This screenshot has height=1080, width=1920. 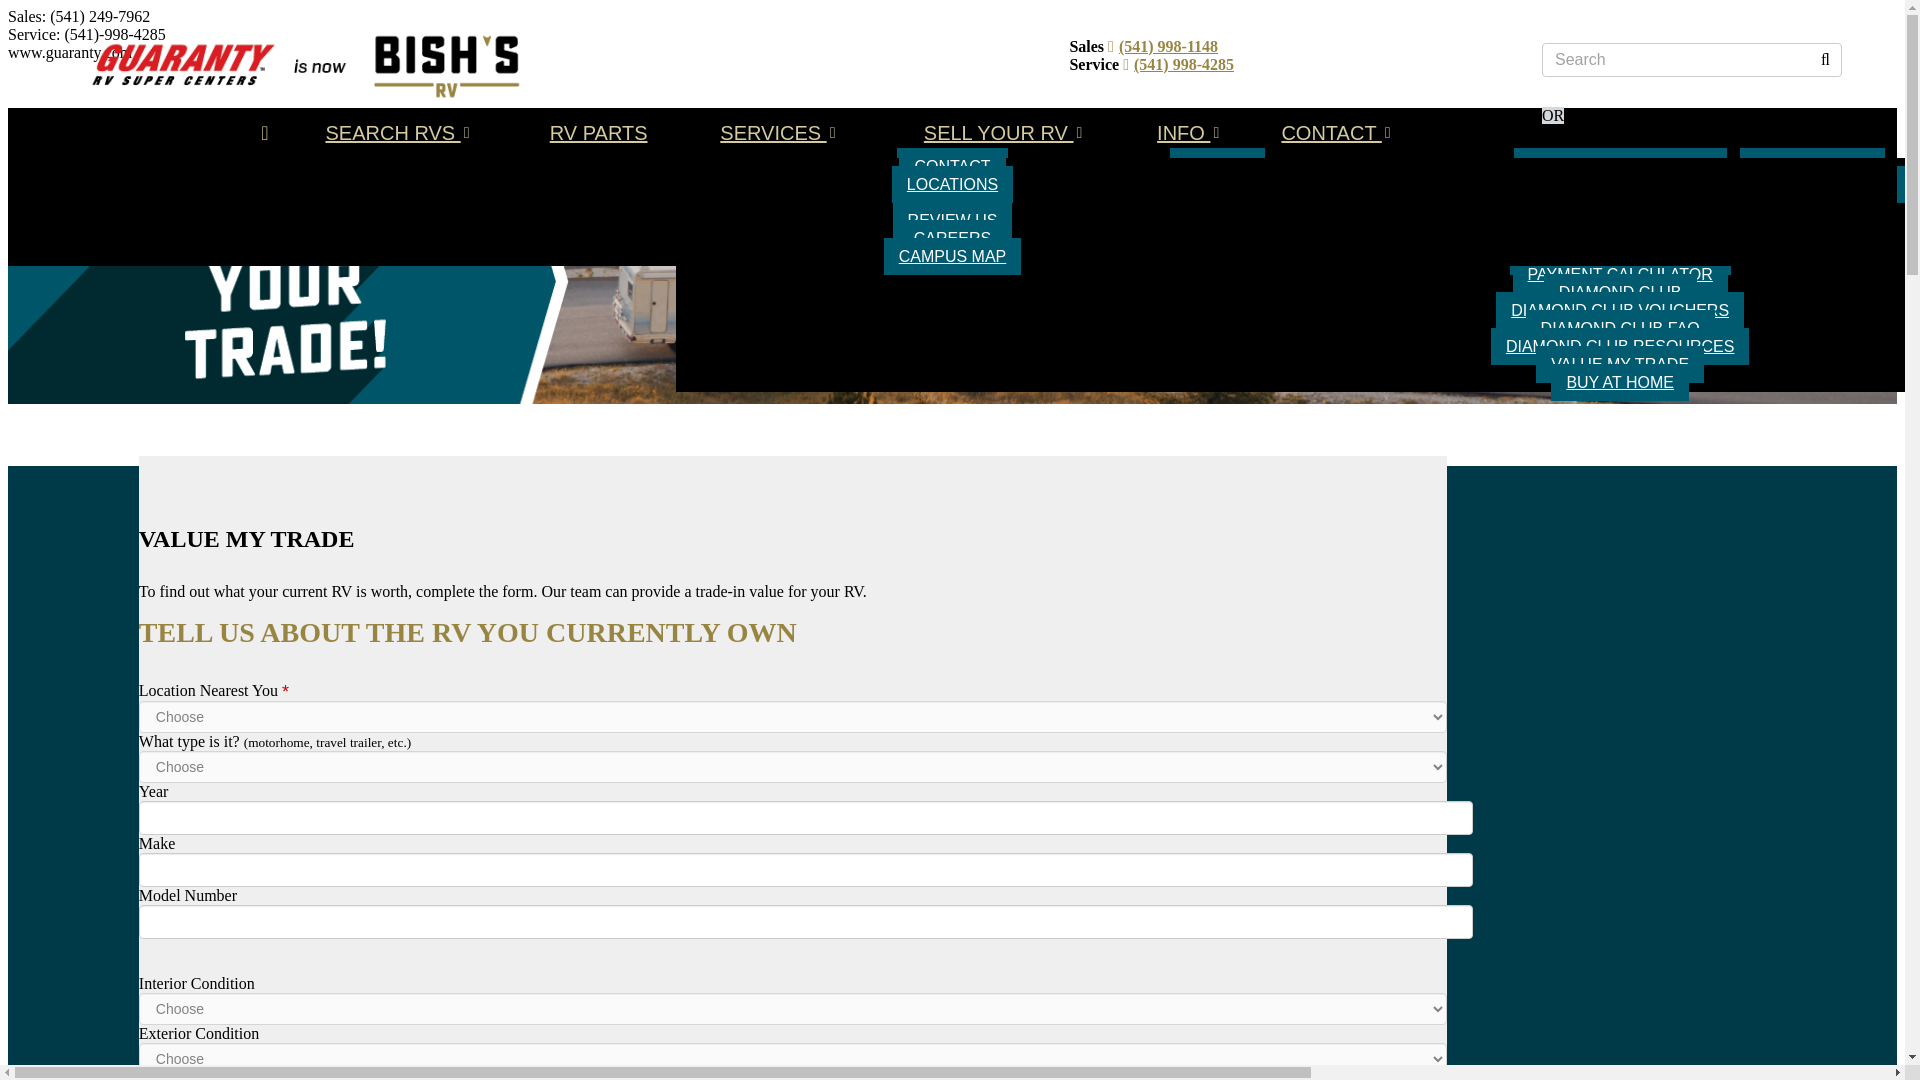 What do you see at coordinates (396, 132) in the screenshot?
I see `SEARCH RVS` at bounding box center [396, 132].